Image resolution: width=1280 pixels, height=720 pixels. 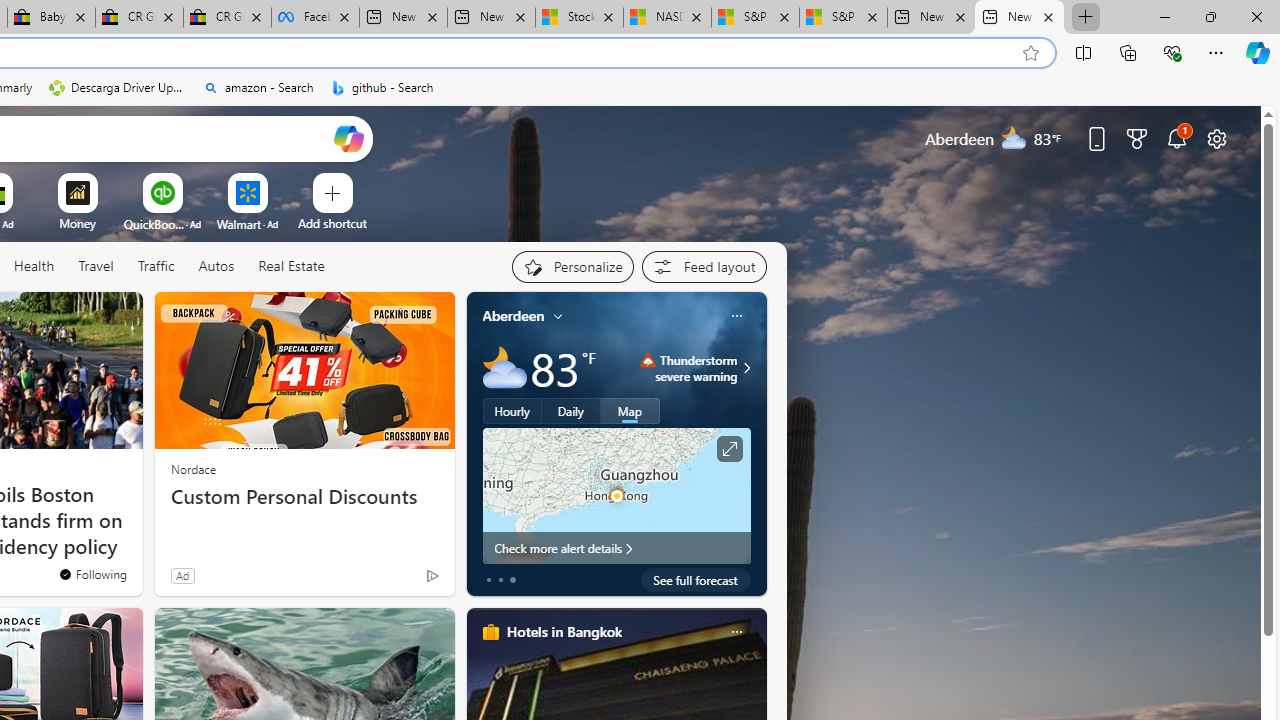 I want to click on Hotels in Bangkok, so click(x=564, y=631).